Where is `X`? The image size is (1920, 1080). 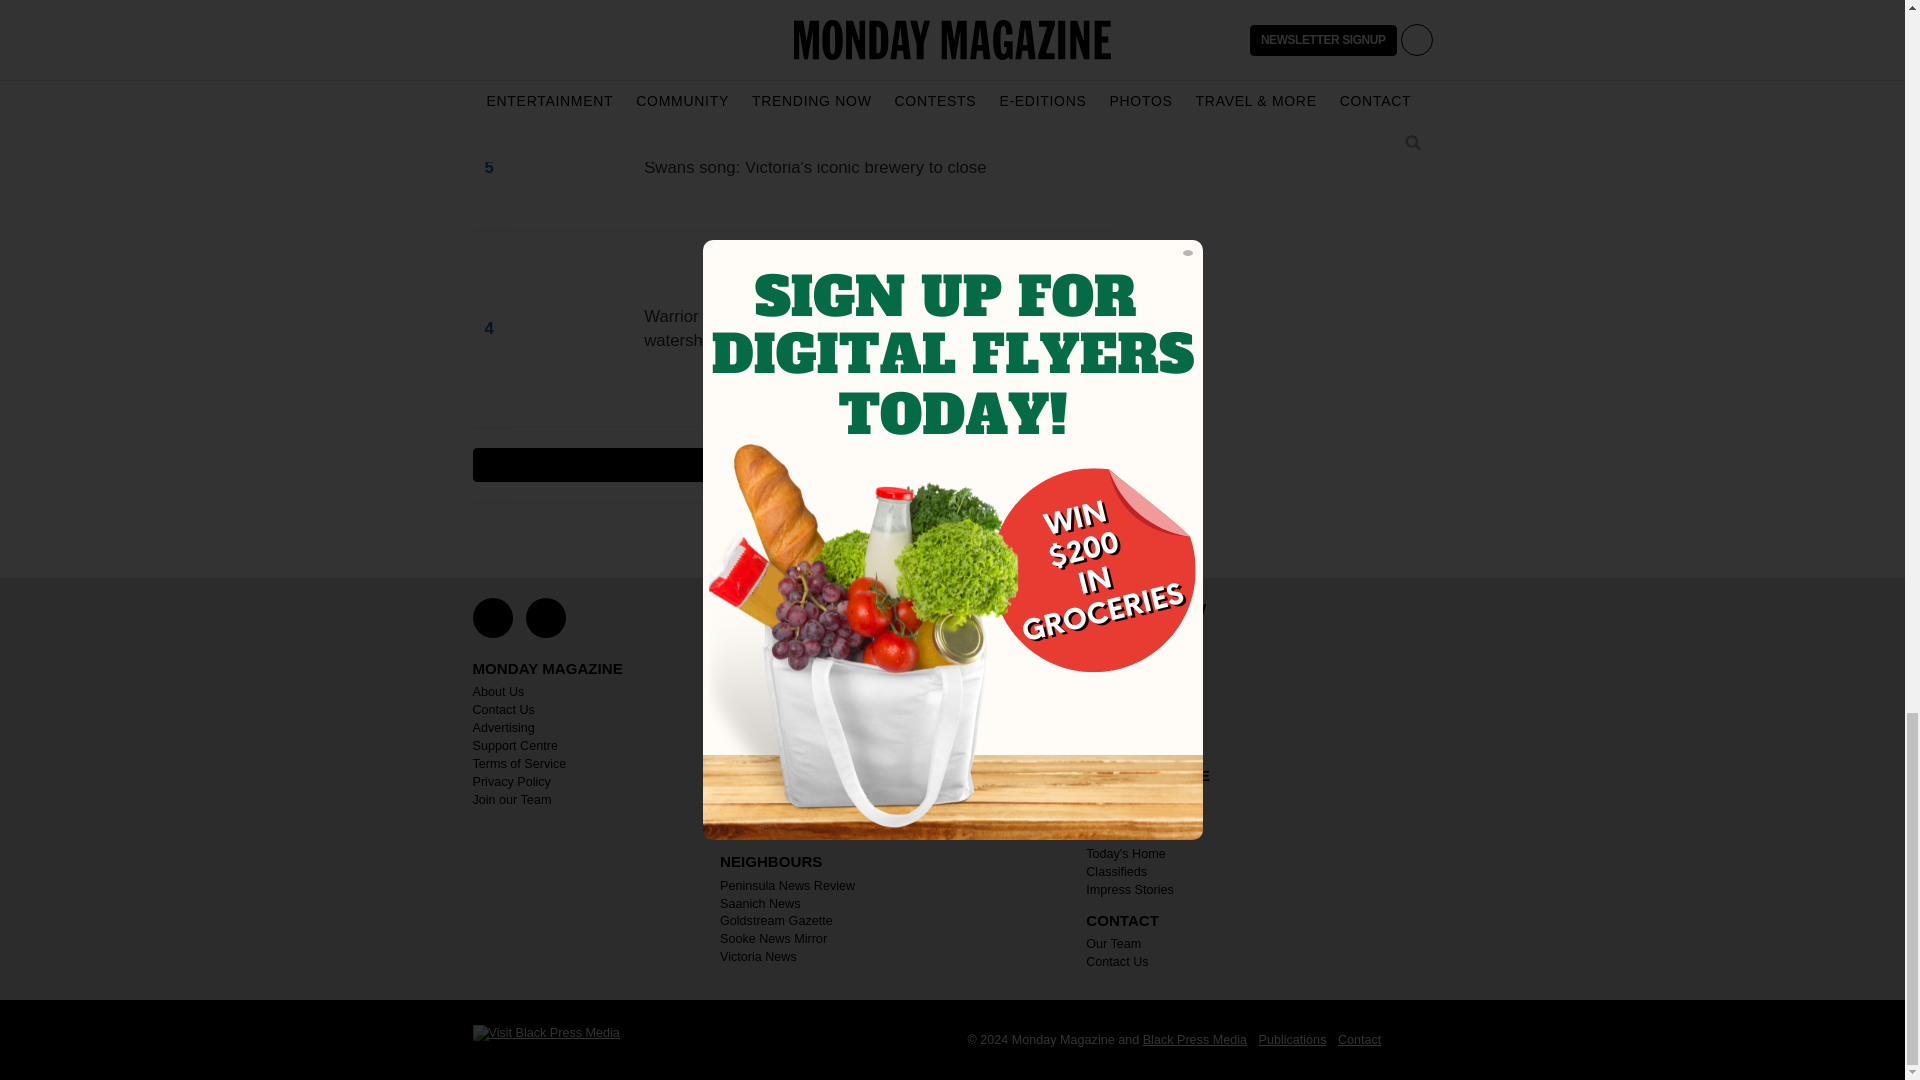
X is located at coordinates (492, 618).